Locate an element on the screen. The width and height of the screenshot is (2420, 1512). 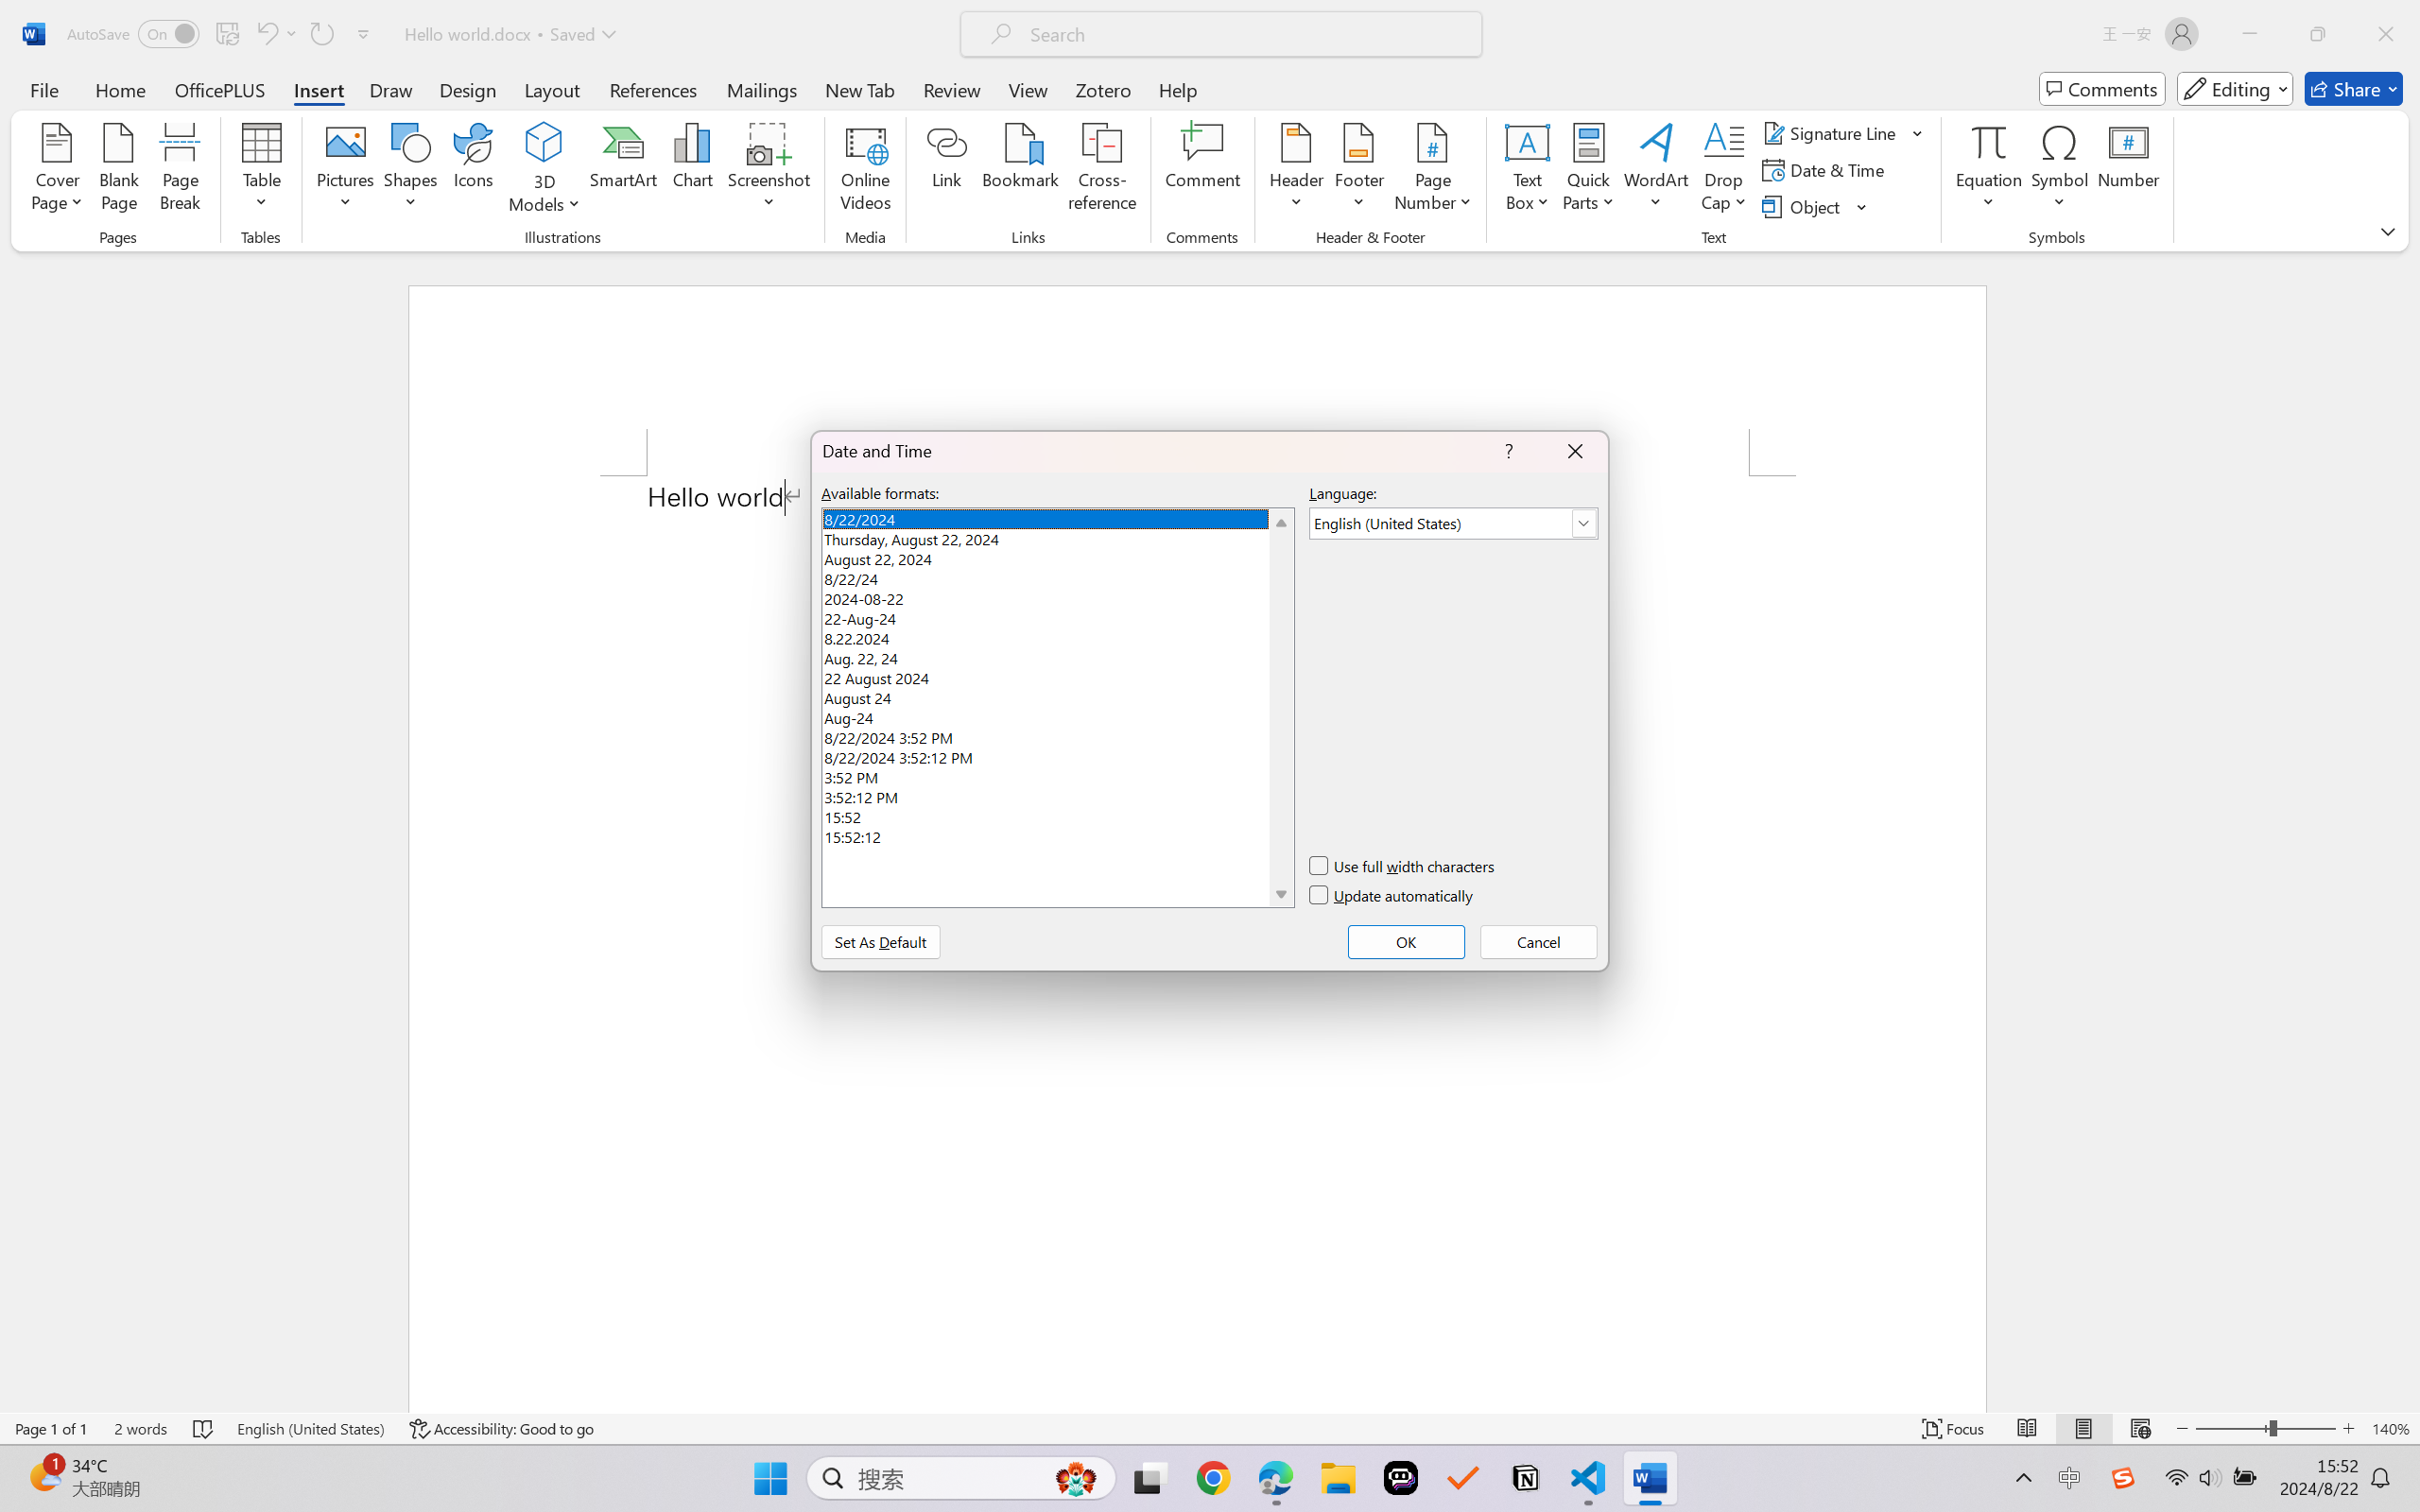
Class: NetUIScrollBar is located at coordinates (2408, 832).